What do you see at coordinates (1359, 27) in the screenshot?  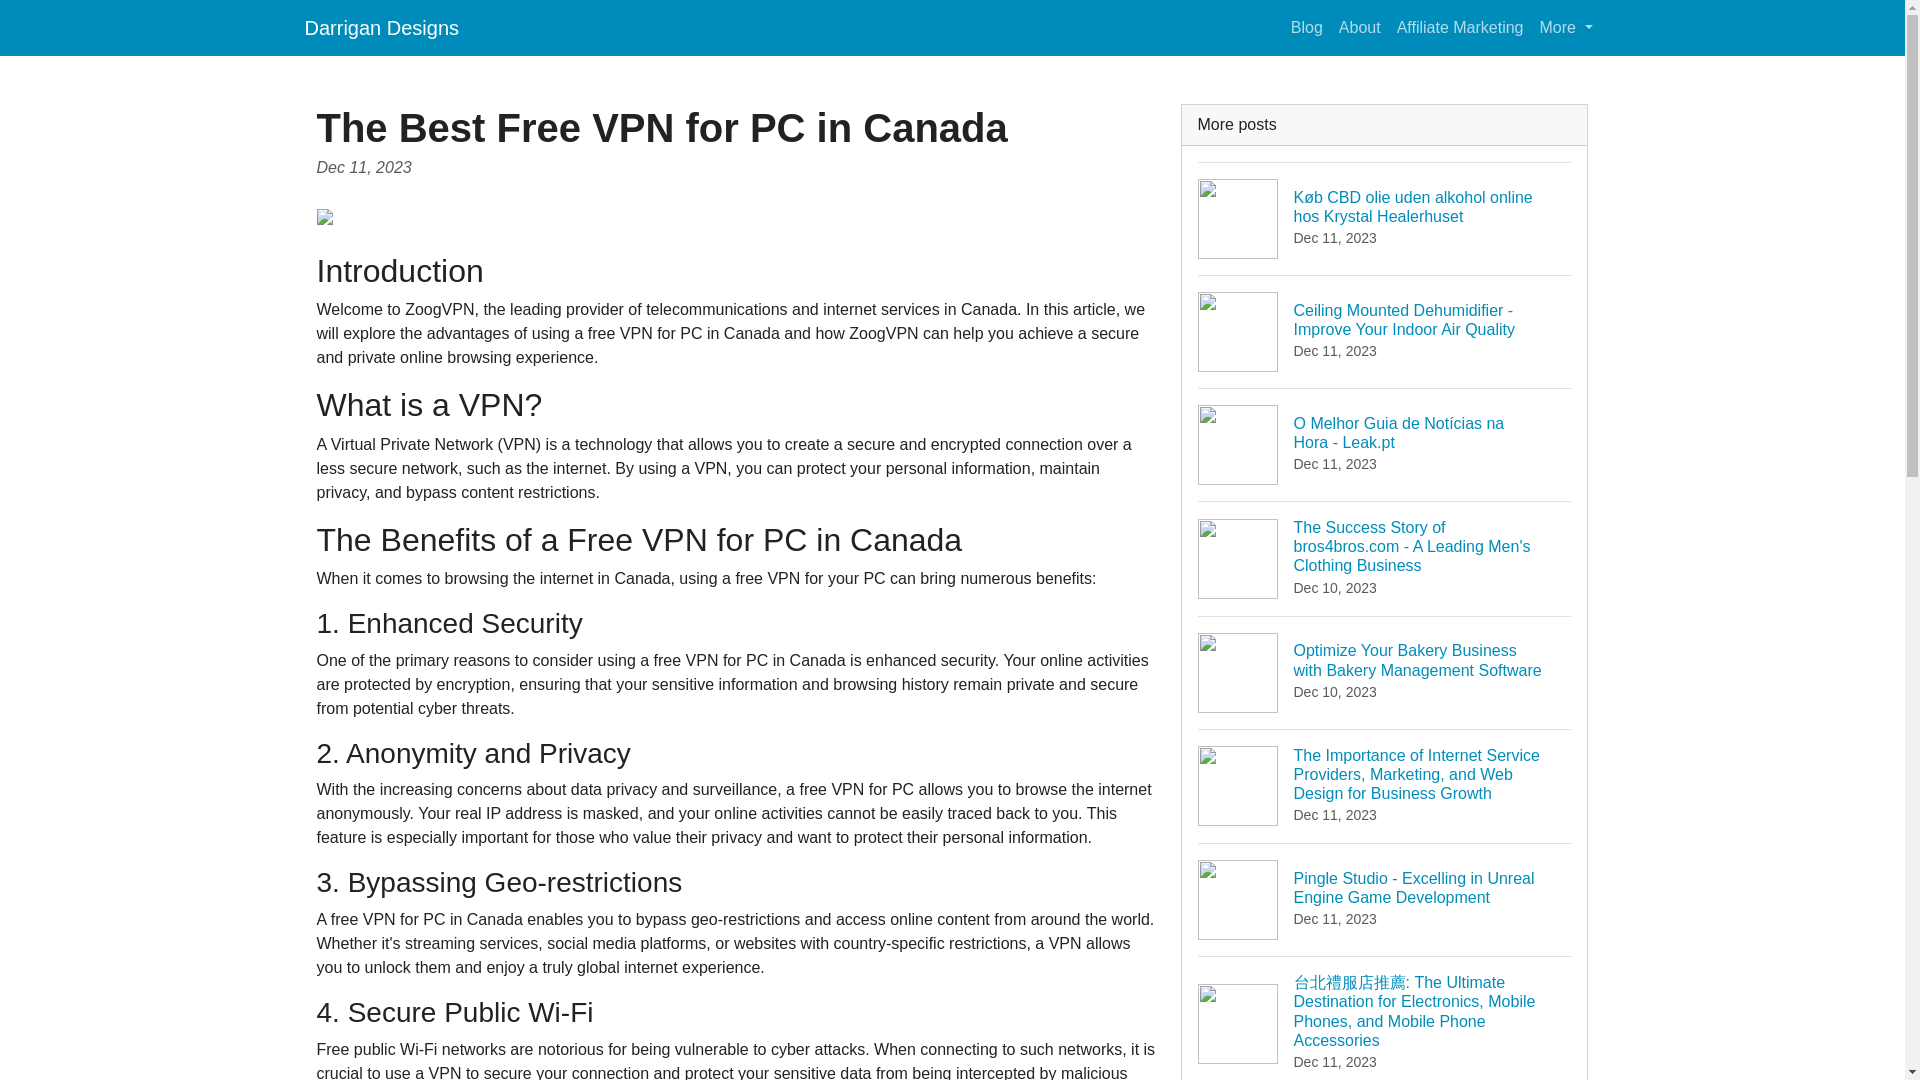 I see `About` at bounding box center [1359, 27].